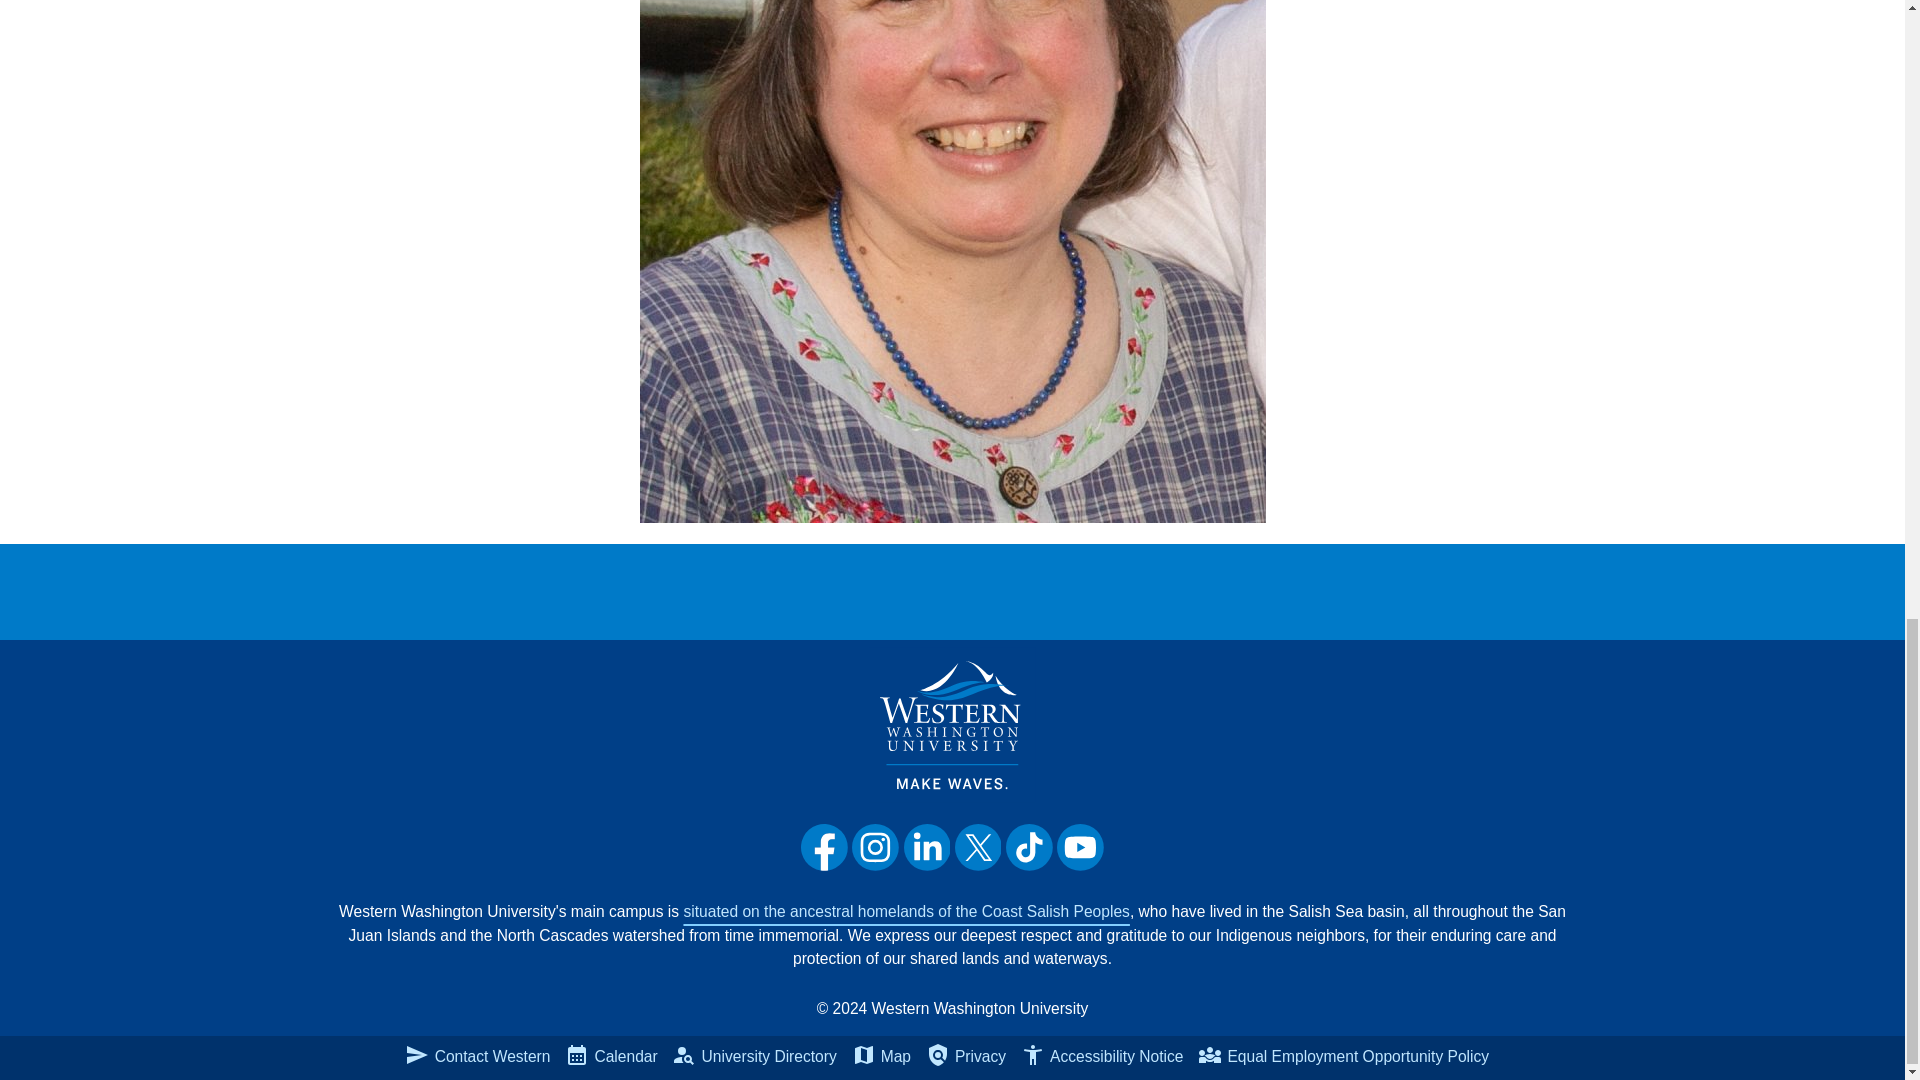  I want to click on Western on Instagram, so click(875, 847).